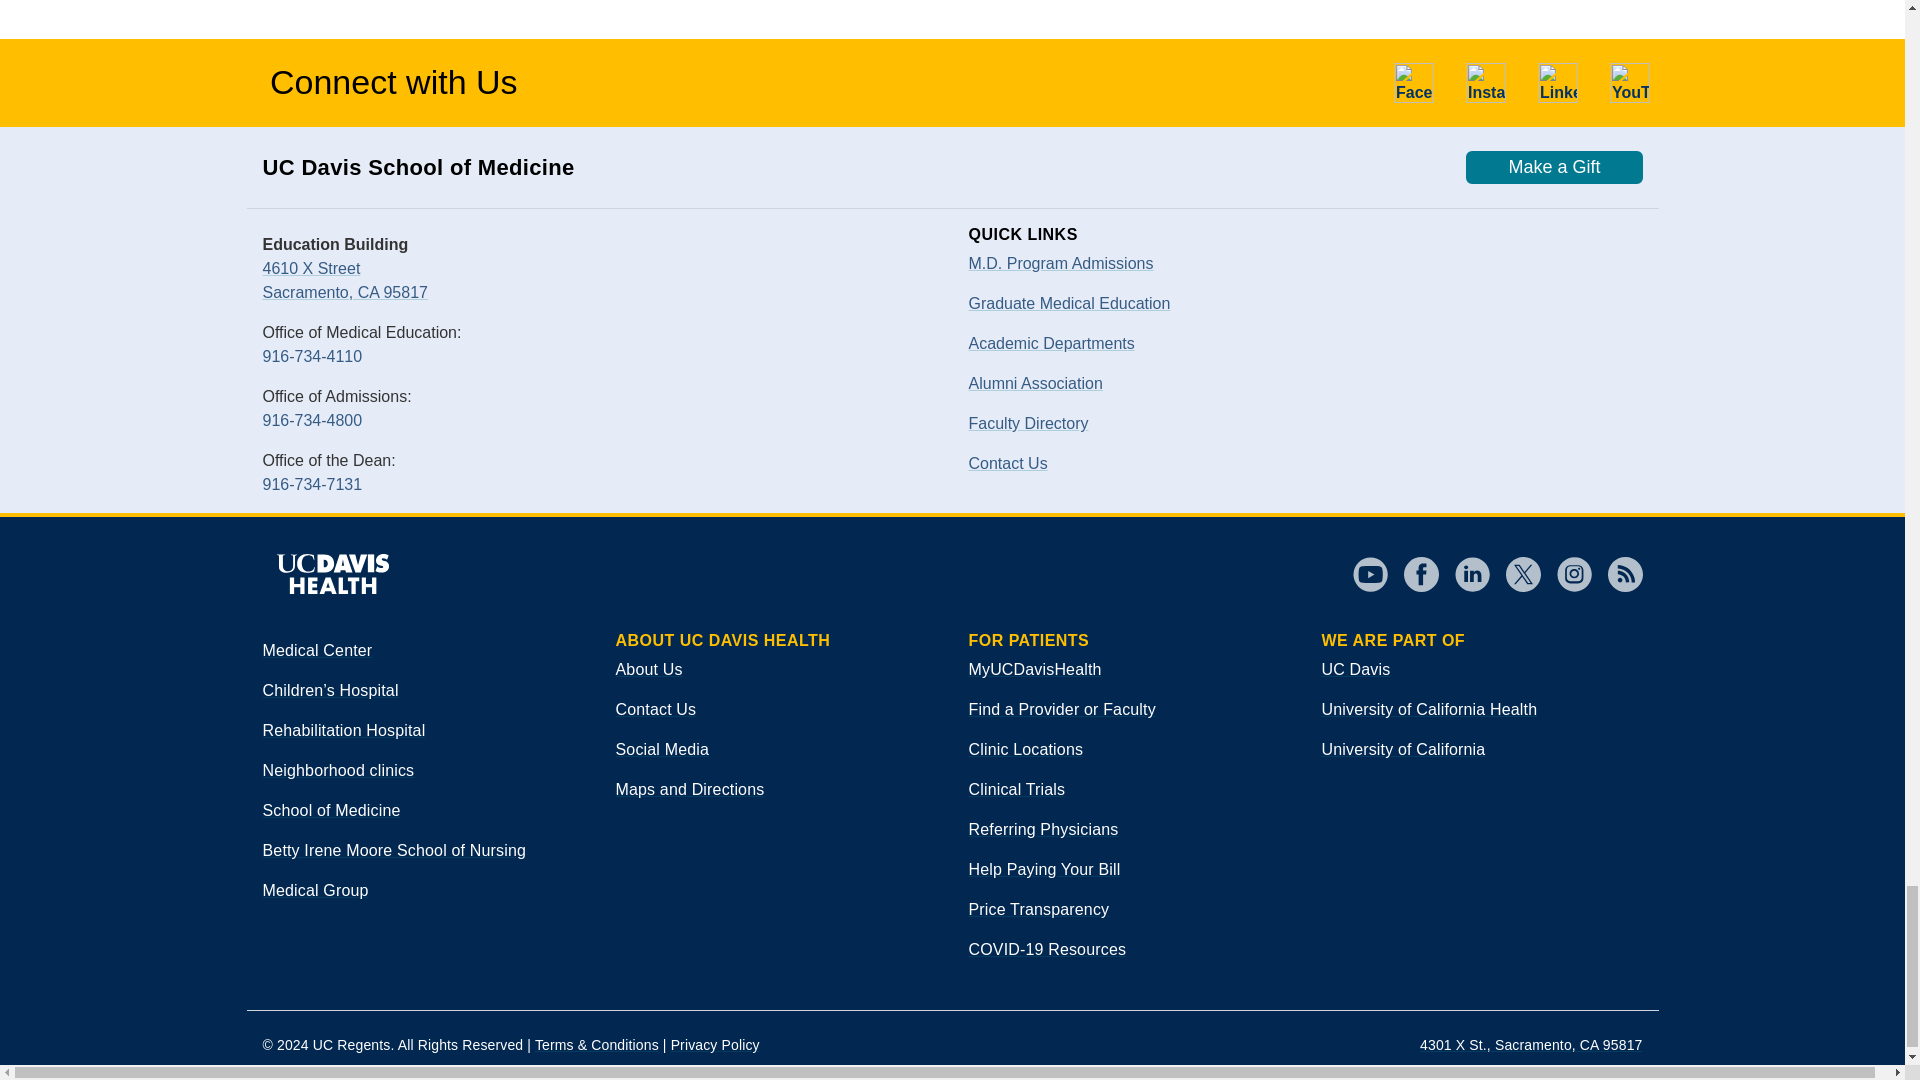 This screenshot has height=1080, width=1920. Describe the element at coordinates (1486, 82) in the screenshot. I see `Follow us on Instagram` at that location.